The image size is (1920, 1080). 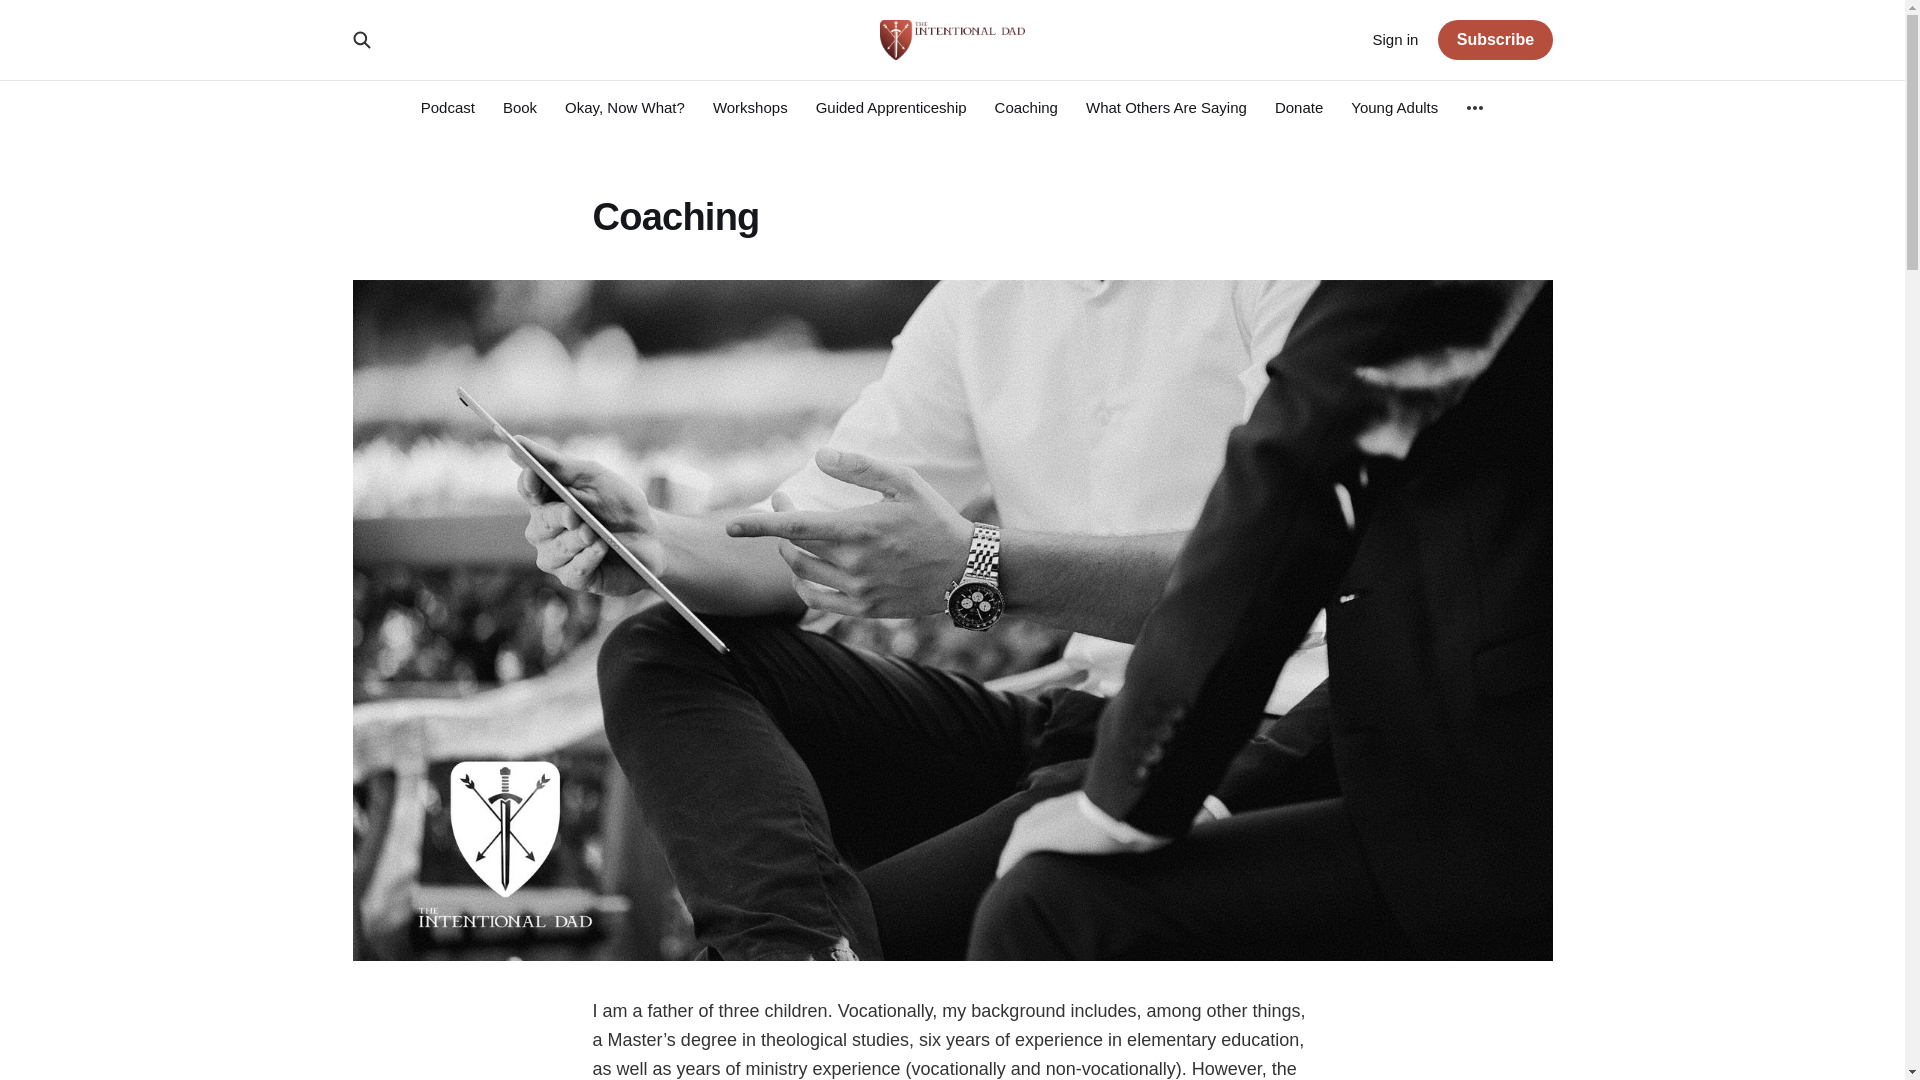 I want to click on What Others Are Saying, so click(x=1166, y=107).